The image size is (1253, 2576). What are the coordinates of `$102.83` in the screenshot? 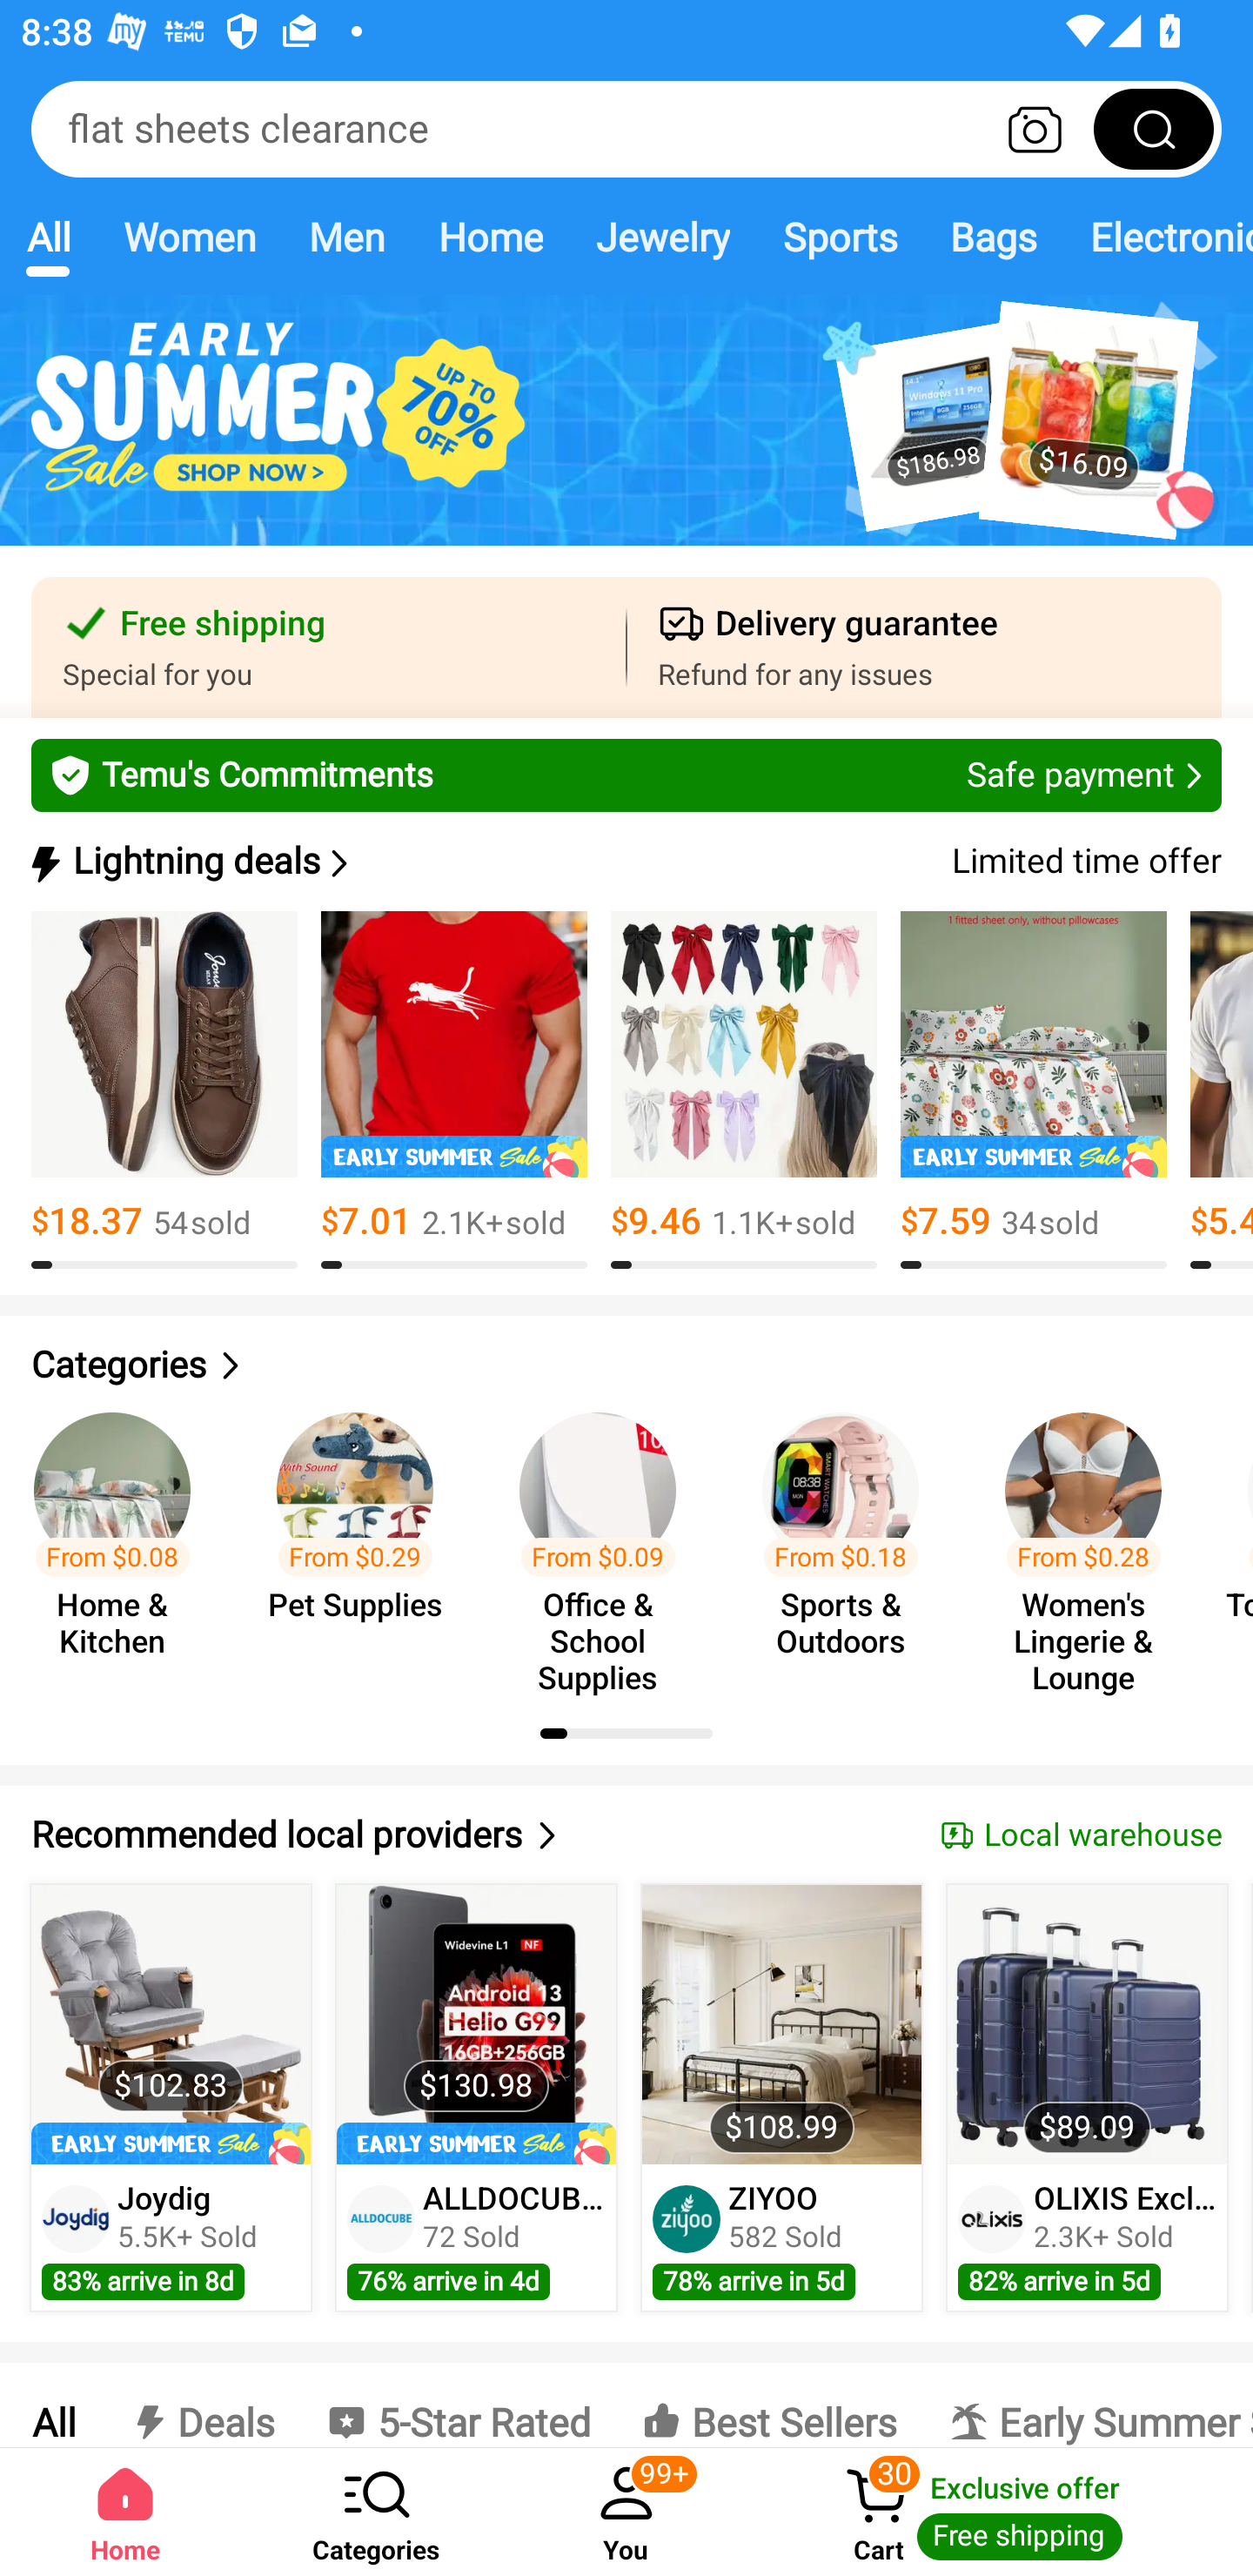 It's located at (171, 2024).